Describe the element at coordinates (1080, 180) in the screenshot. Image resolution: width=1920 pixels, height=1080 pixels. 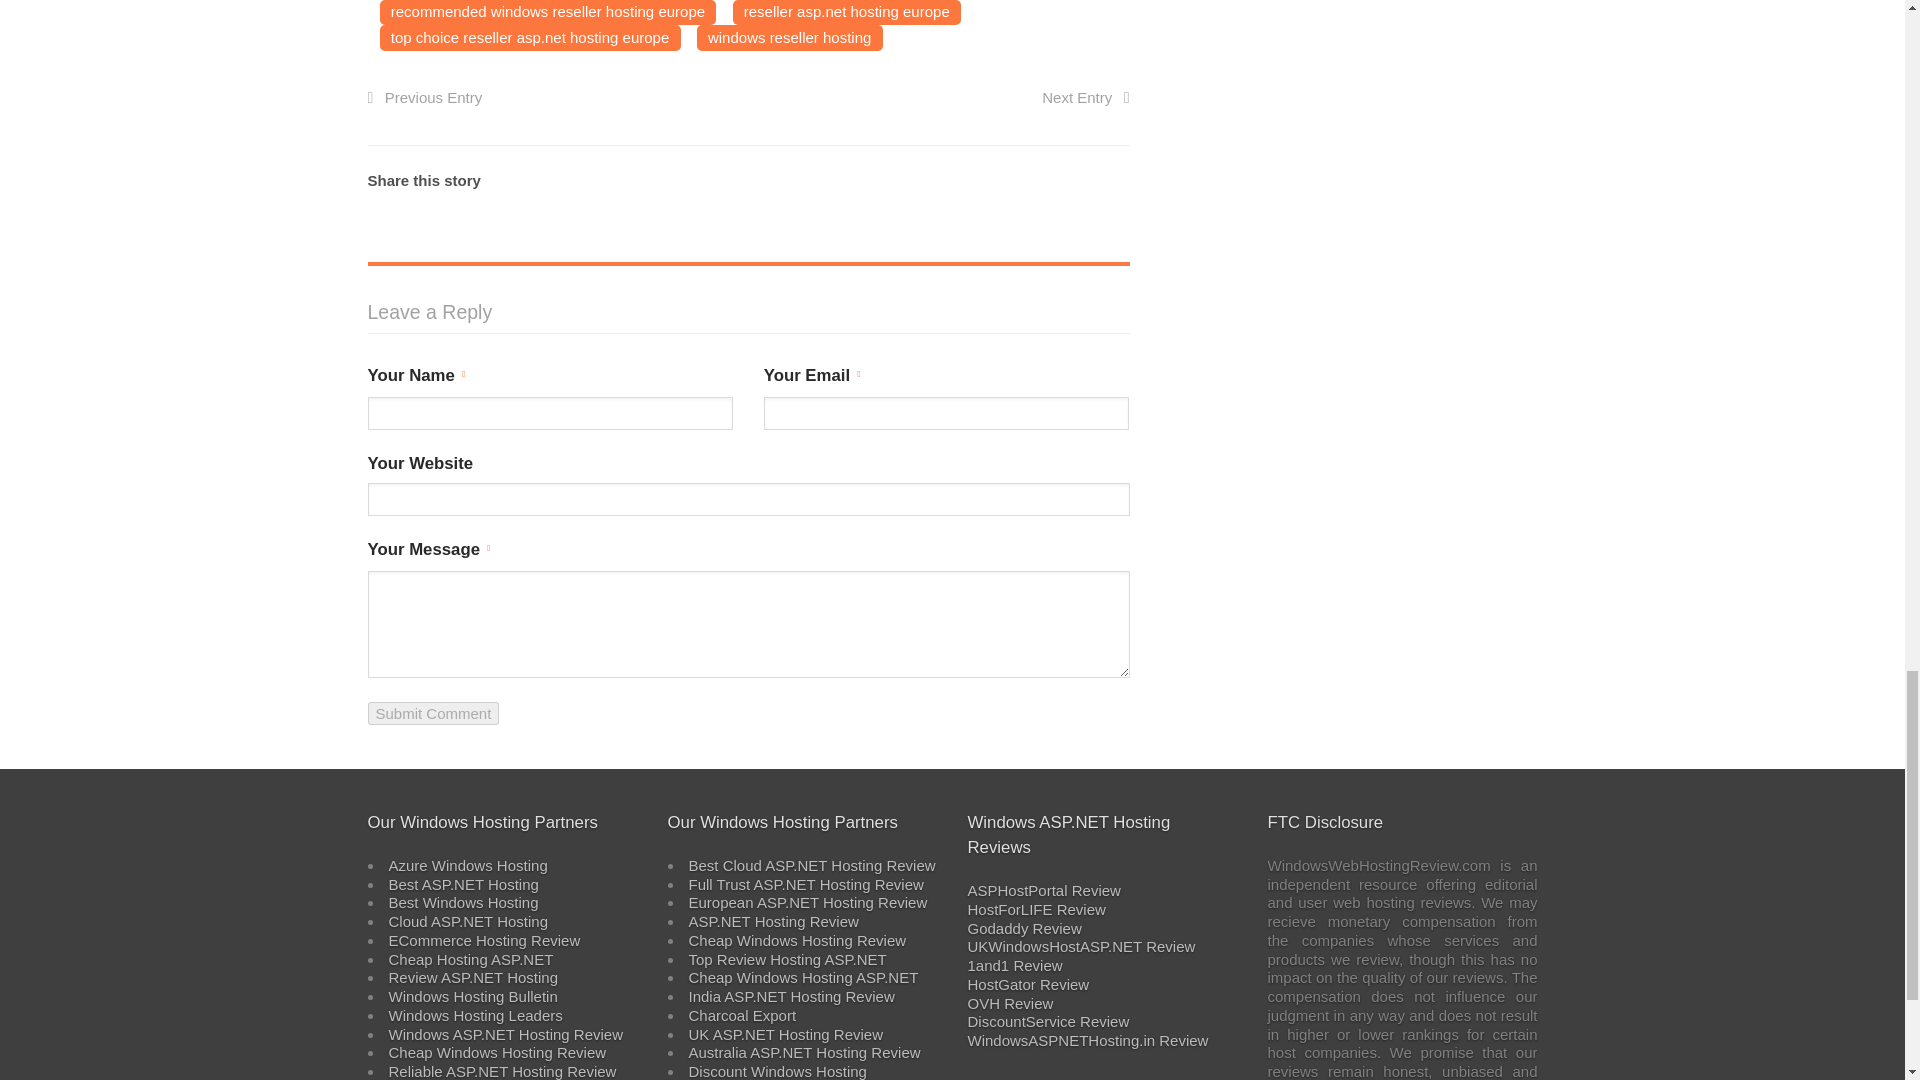
I see `Google Plus` at that location.